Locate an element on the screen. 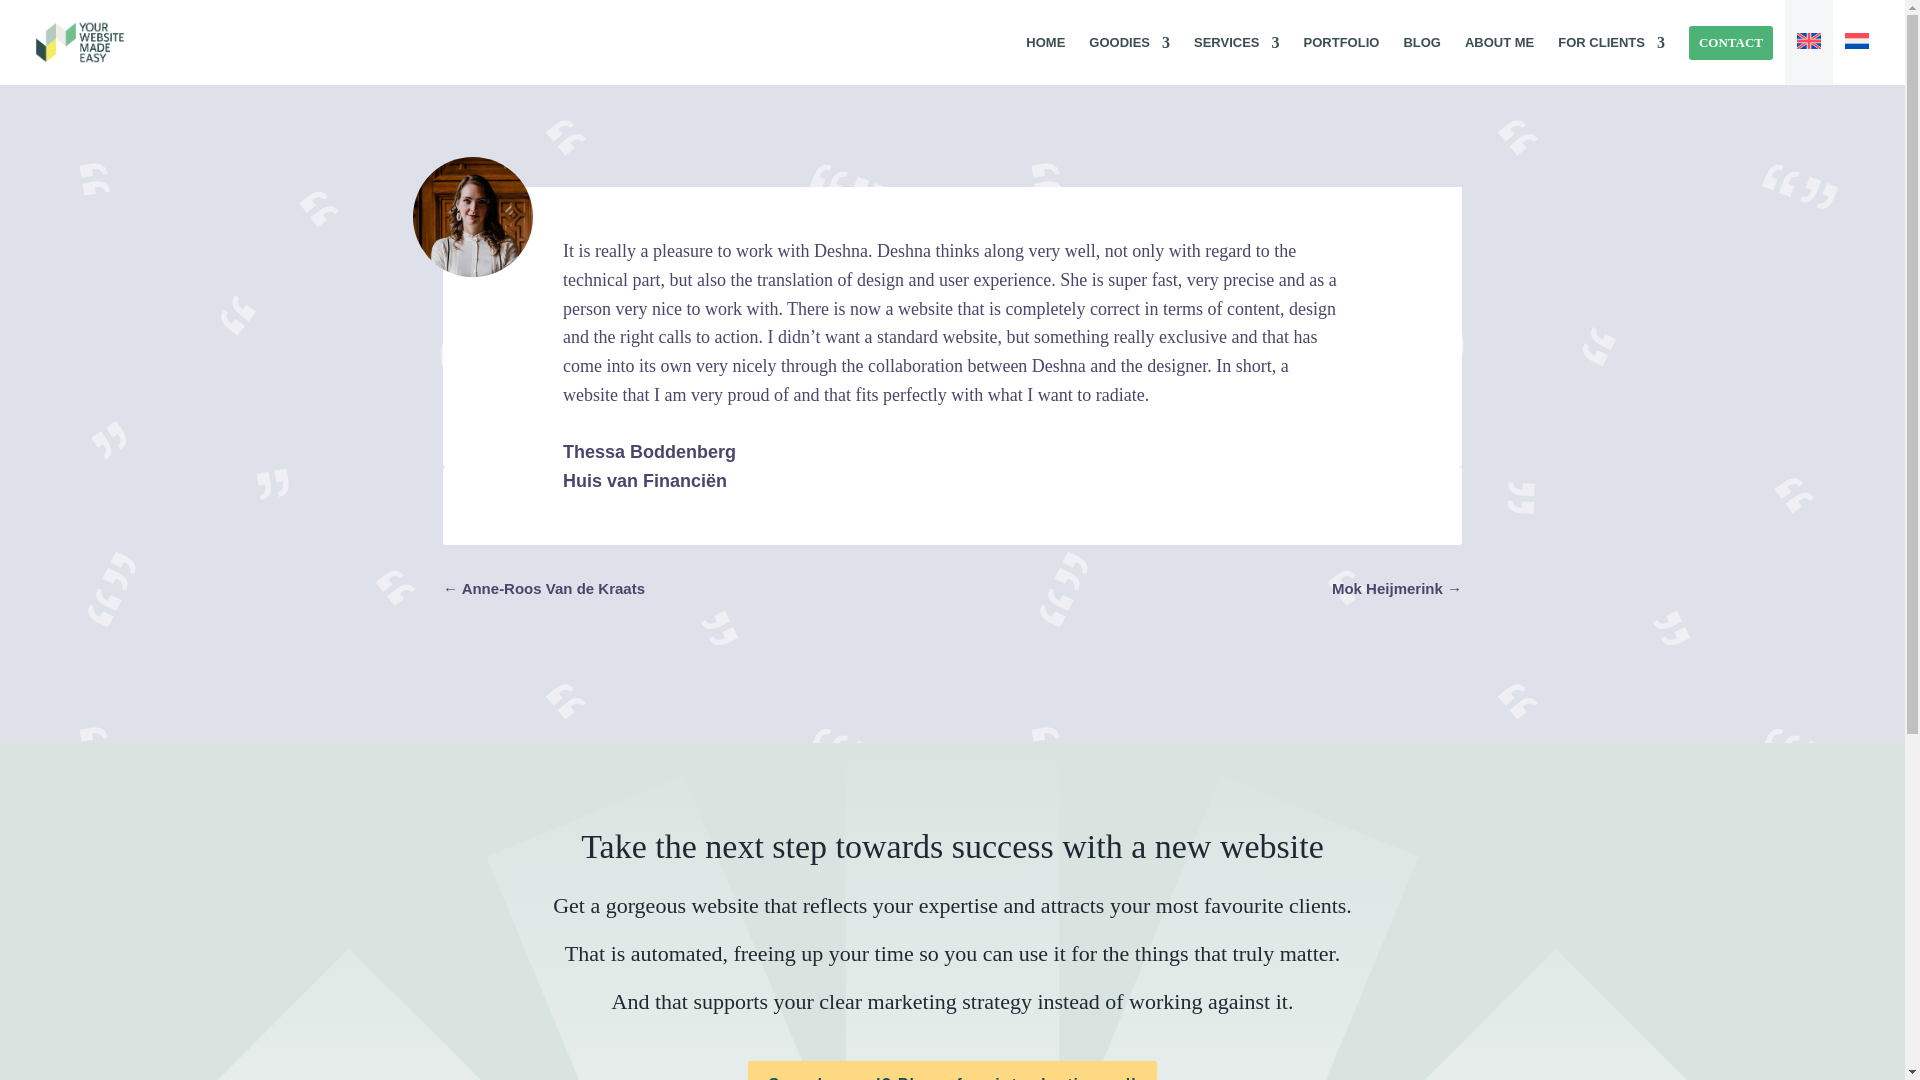 The image size is (1920, 1080). Barbara is located at coordinates (472, 216).